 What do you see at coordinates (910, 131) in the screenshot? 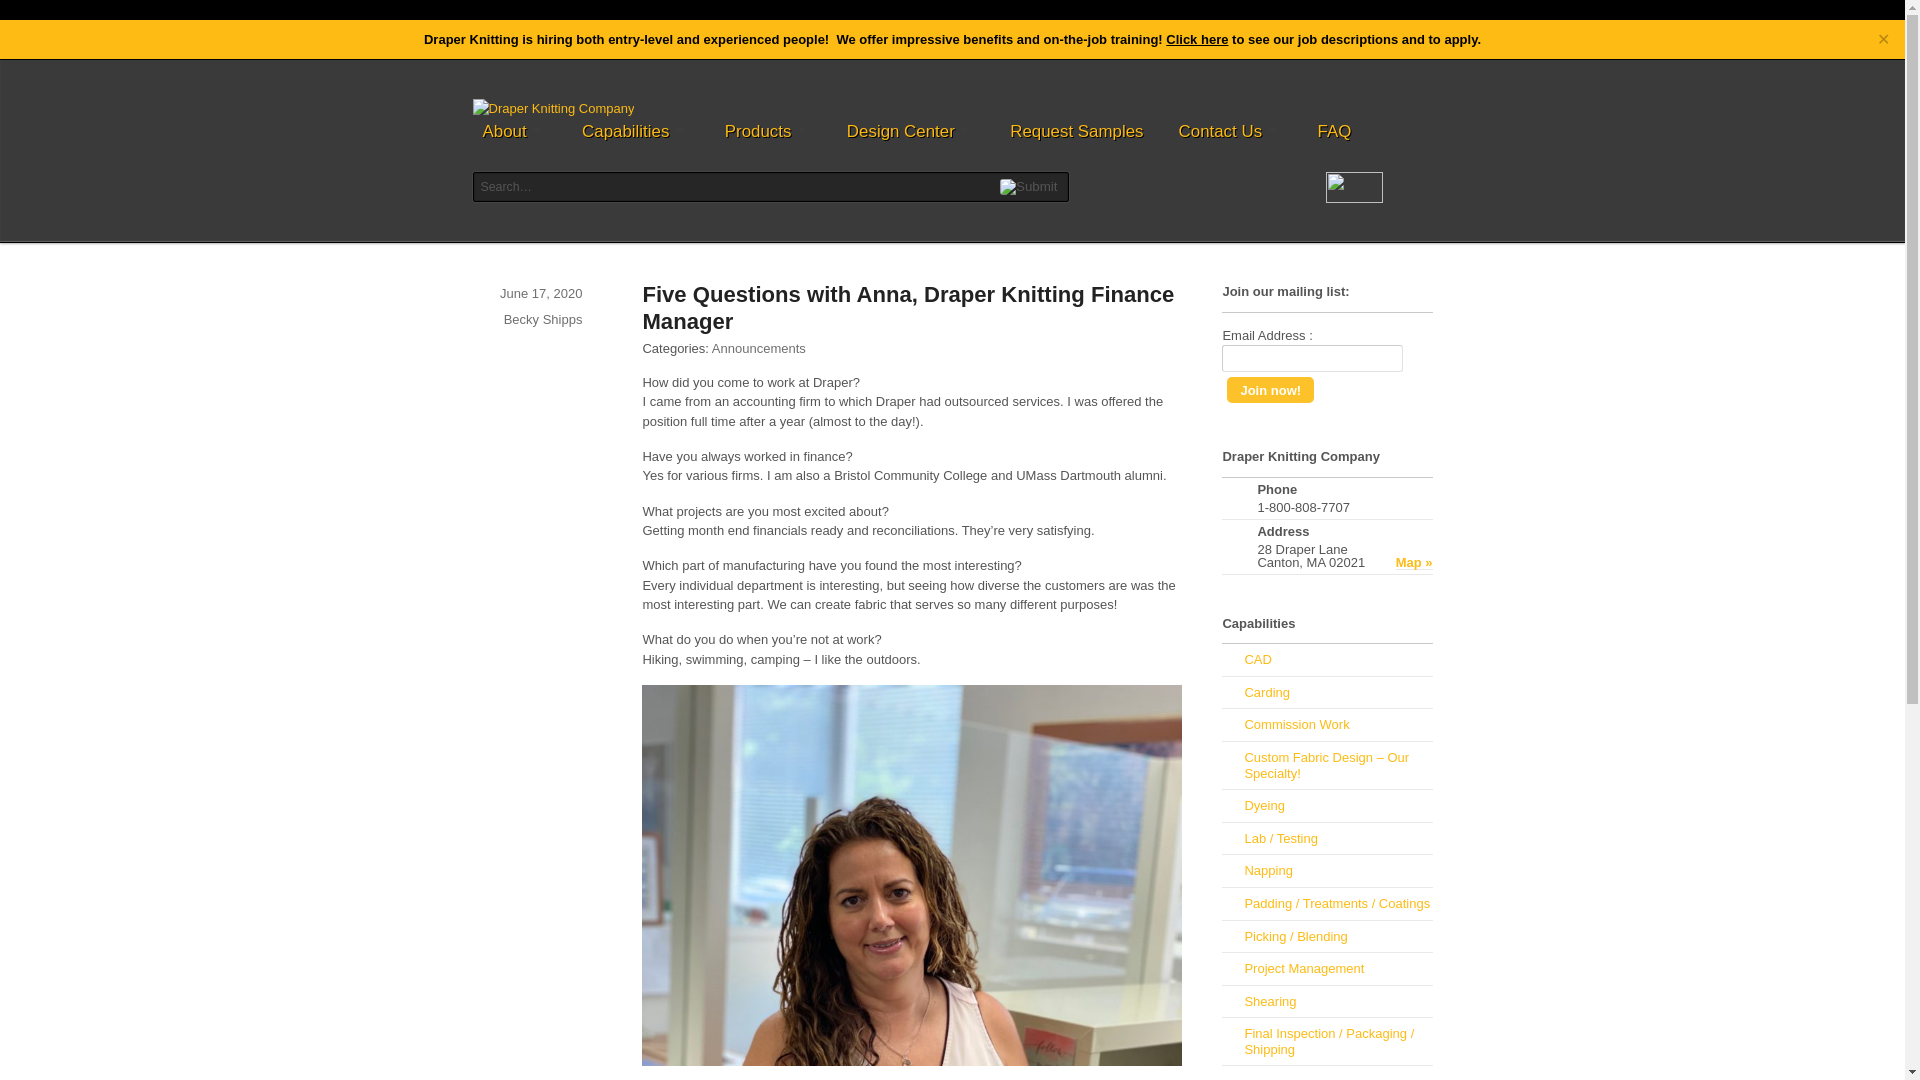
I see `Design Center` at bounding box center [910, 131].